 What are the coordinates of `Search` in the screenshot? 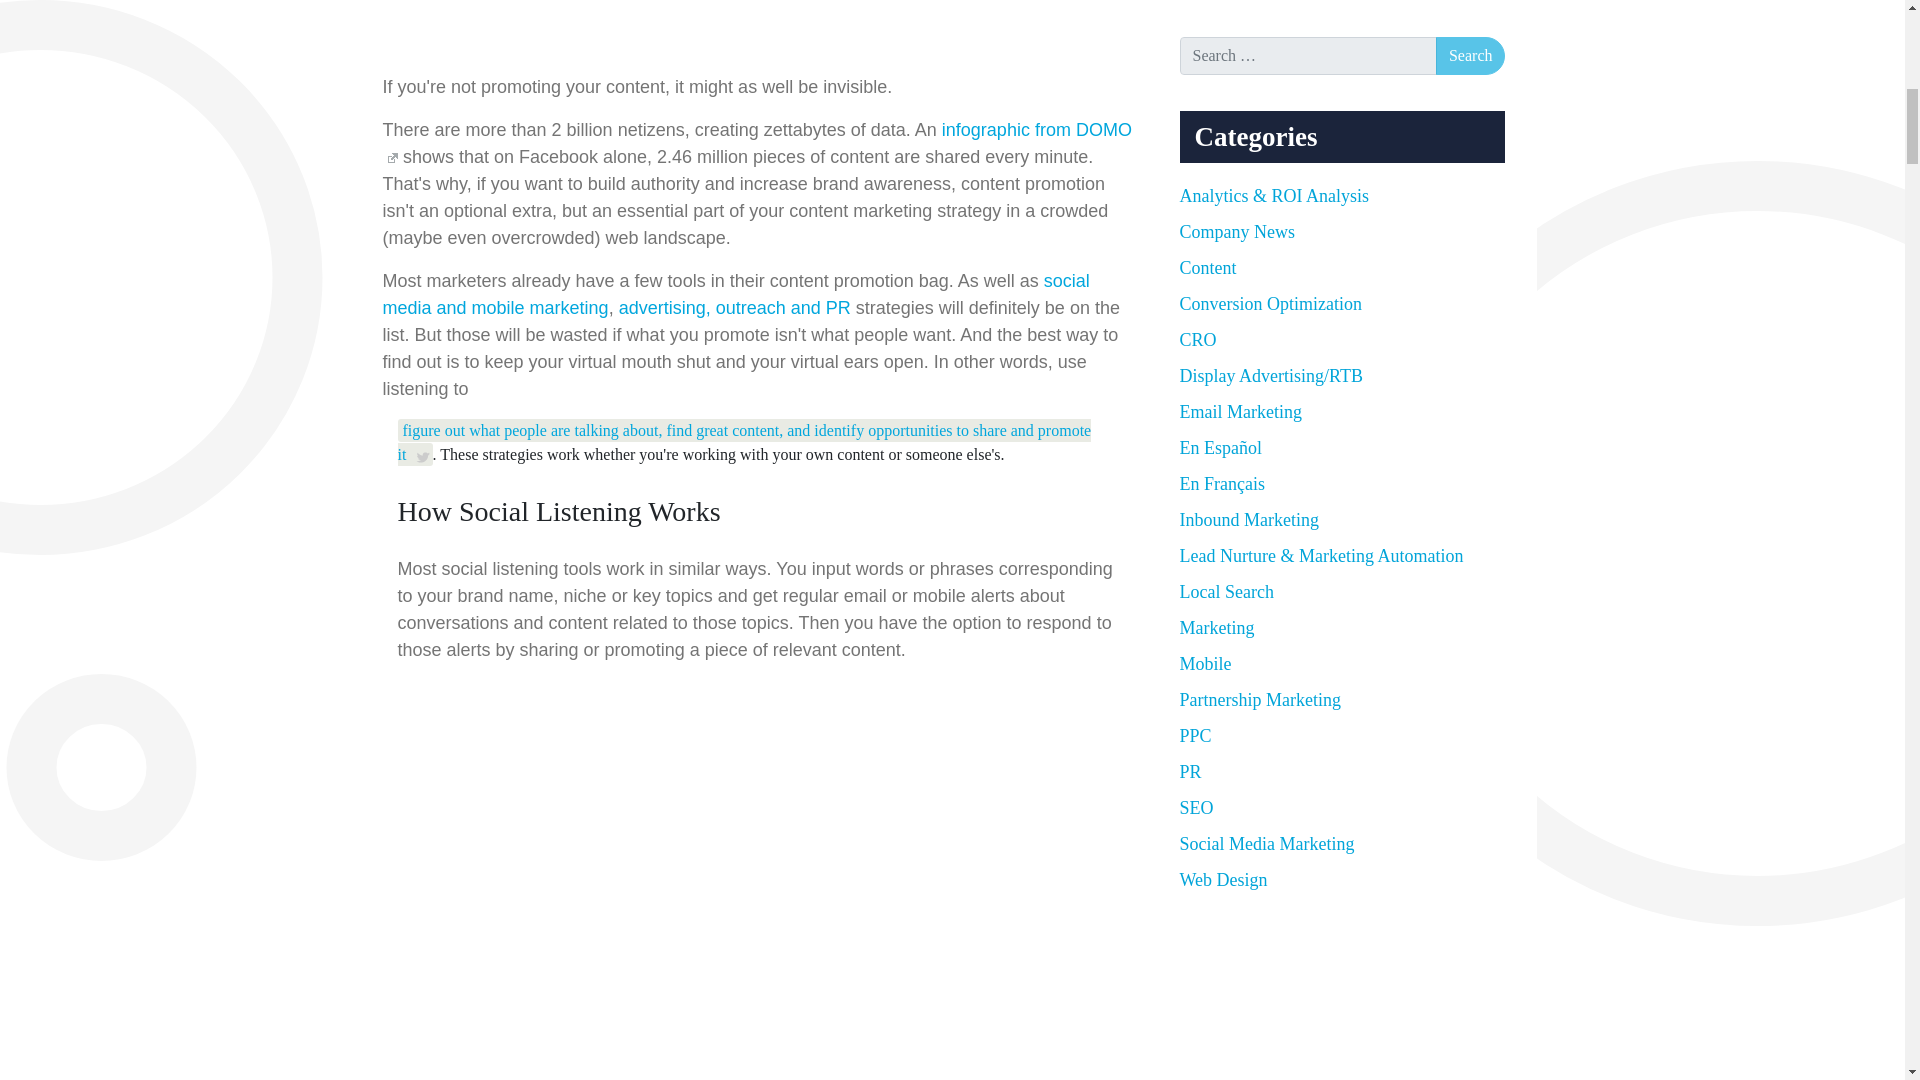 It's located at (1470, 55).